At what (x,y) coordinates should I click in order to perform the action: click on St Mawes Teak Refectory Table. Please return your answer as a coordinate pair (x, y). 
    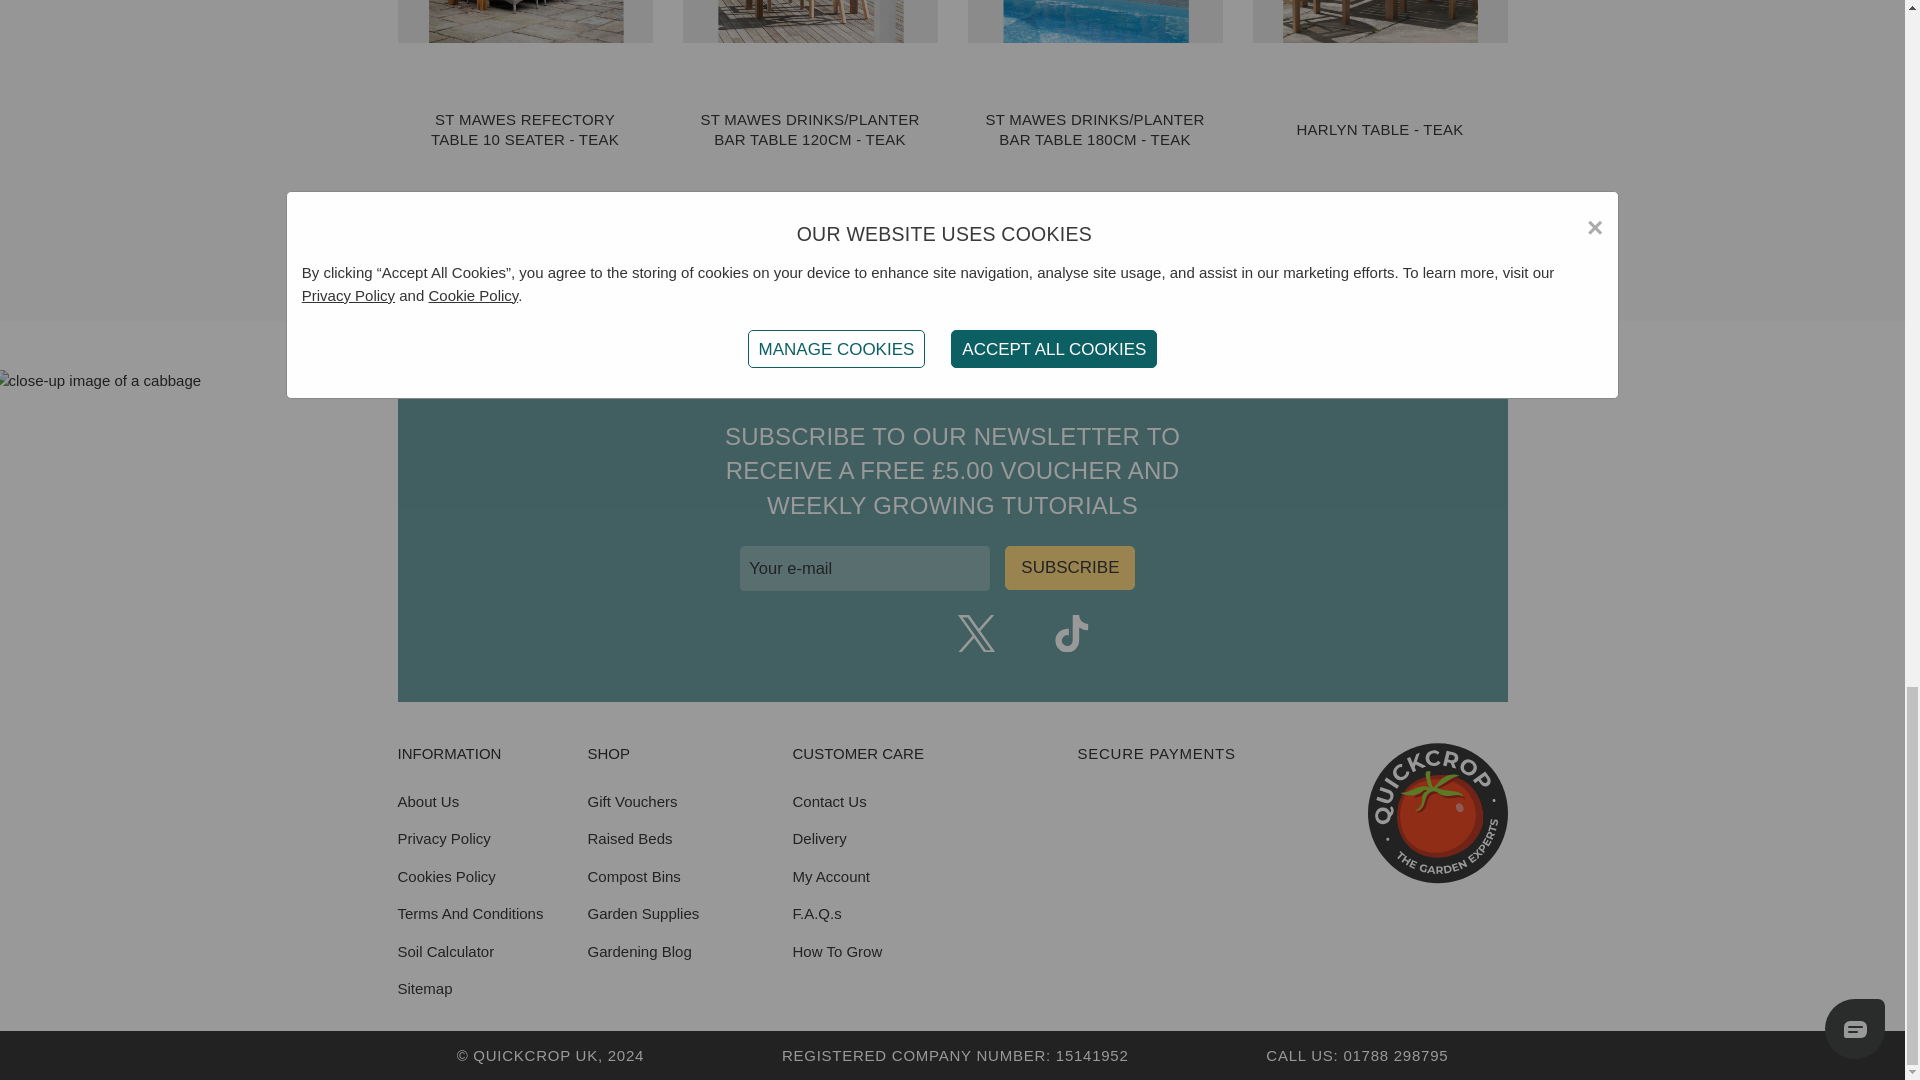
    Looking at the image, I should click on (524, 22).